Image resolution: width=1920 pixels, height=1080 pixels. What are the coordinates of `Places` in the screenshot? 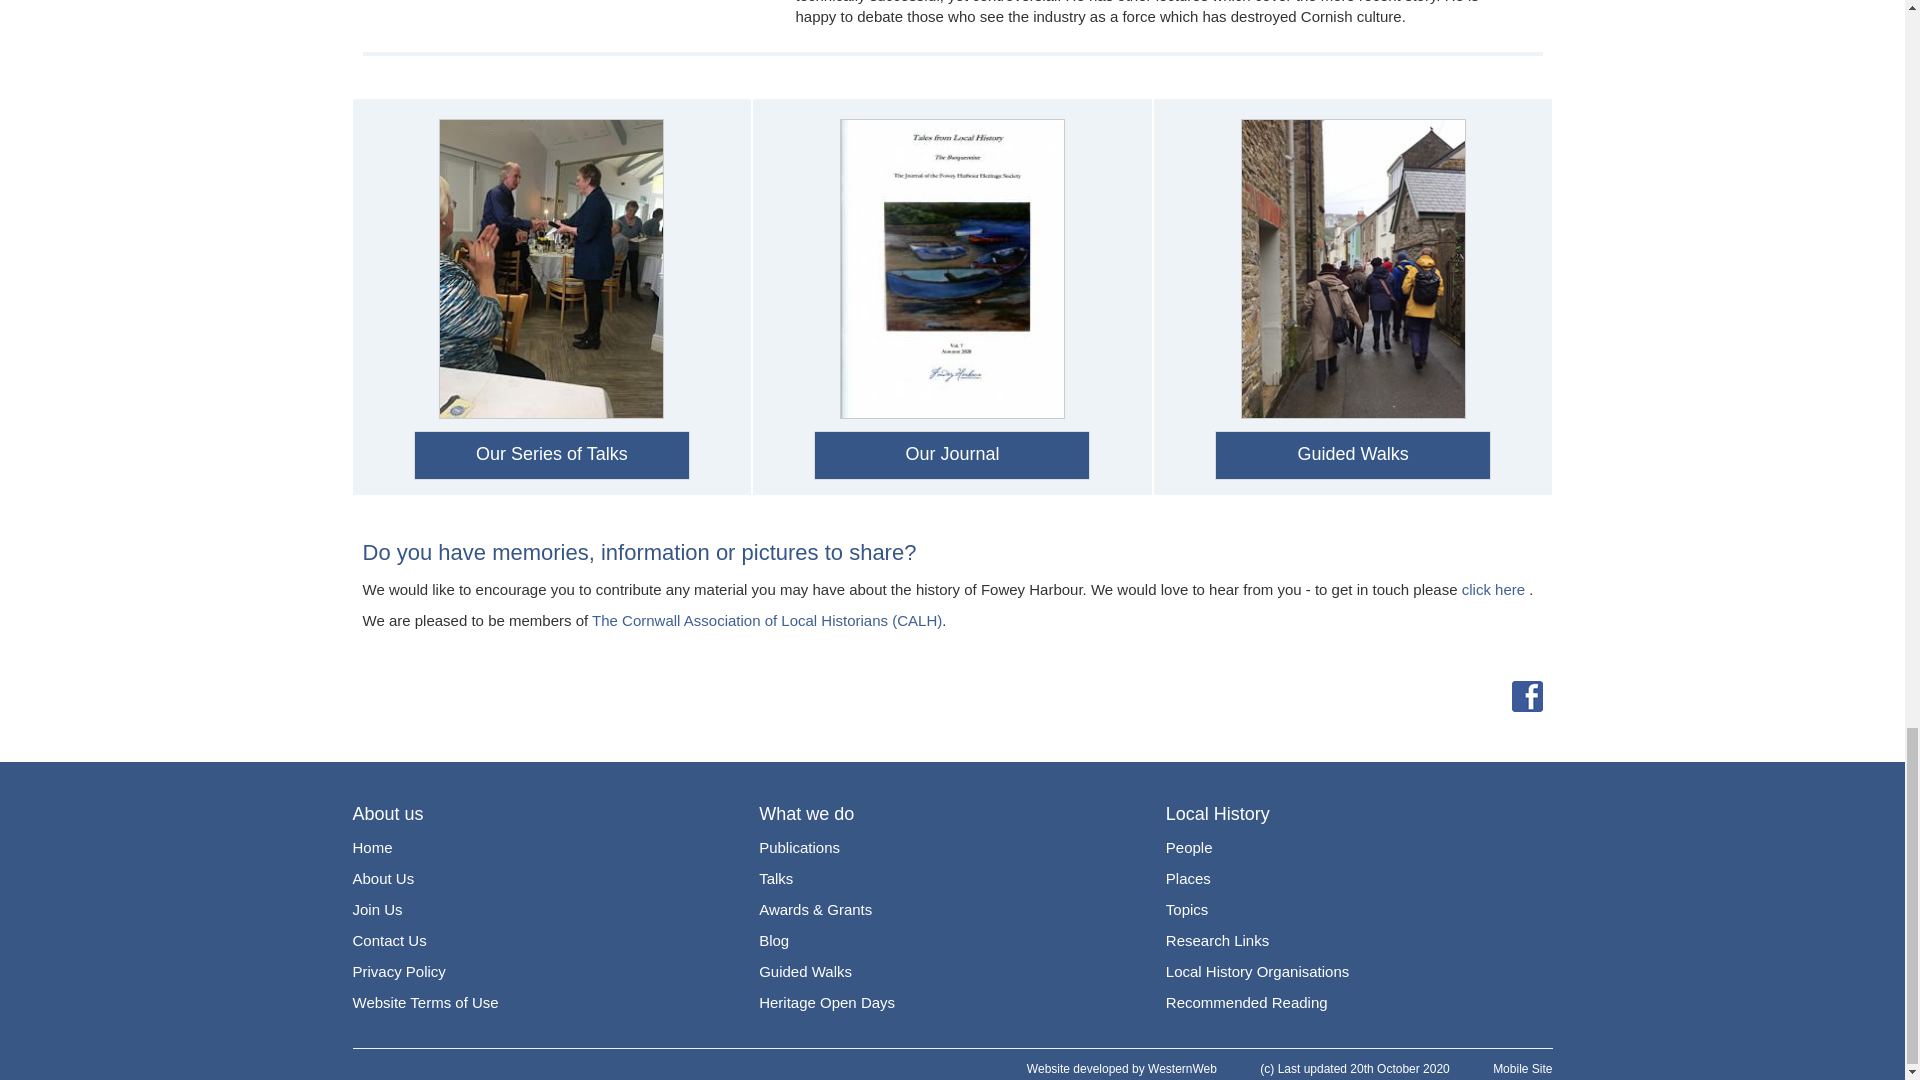 It's located at (1188, 878).